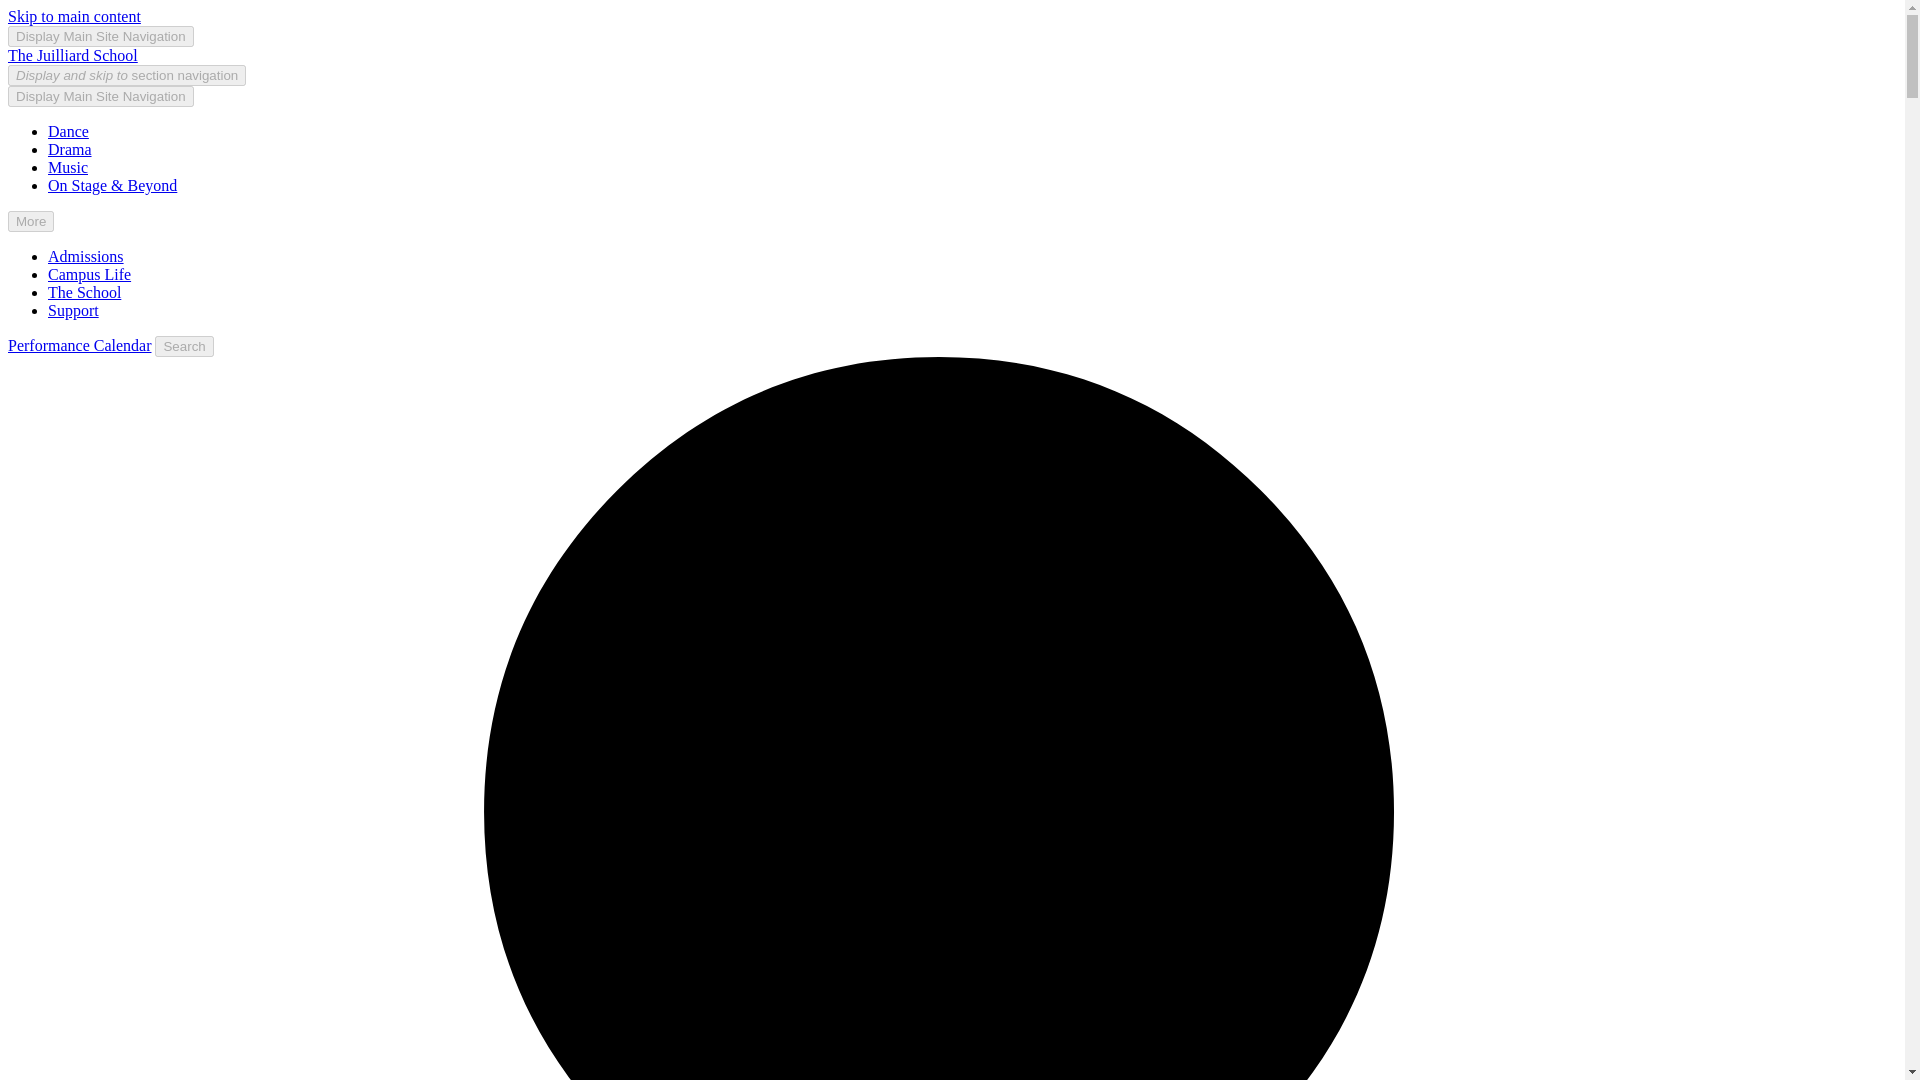 This screenshot has width=1920, height=1080. I want to click on Performance Calendar, so click(79, 345).